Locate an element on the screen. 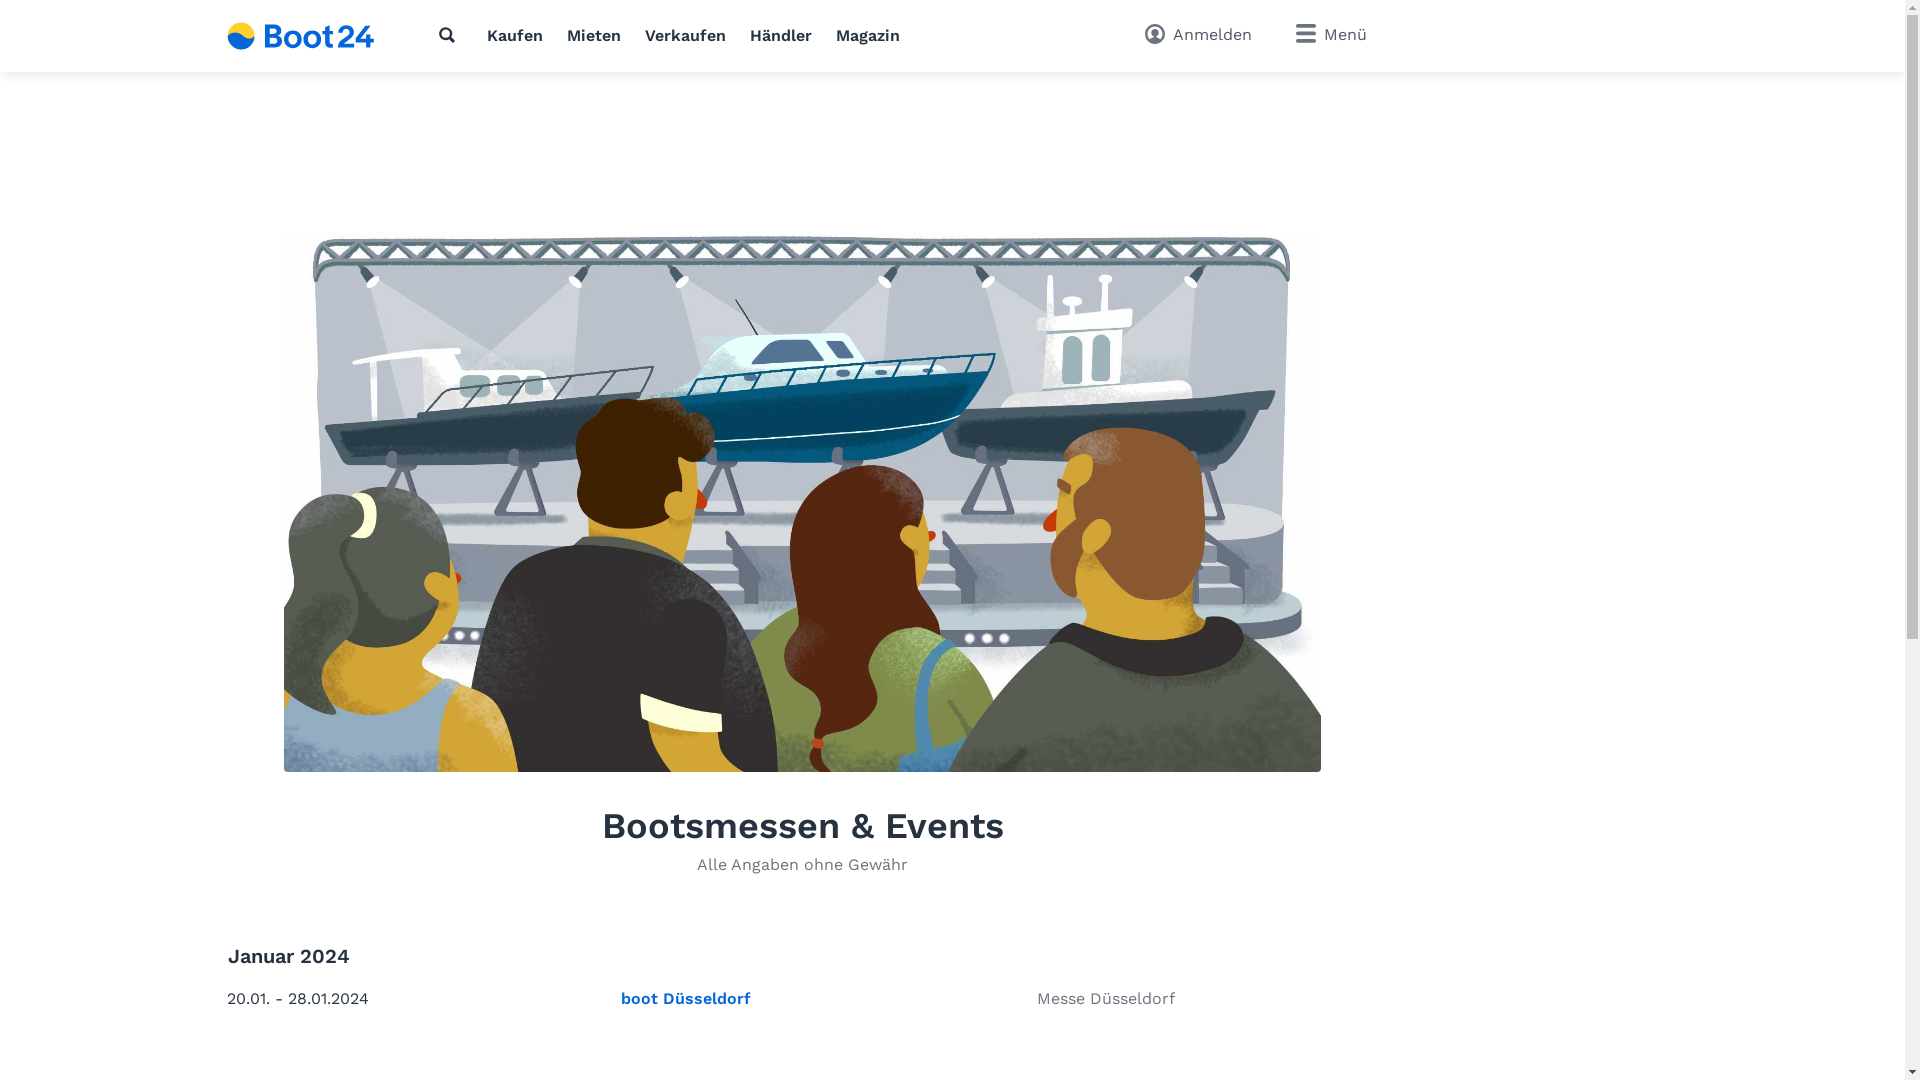 The image size is (1920, 1080). Kaufen is located at coordinates (515, 36).